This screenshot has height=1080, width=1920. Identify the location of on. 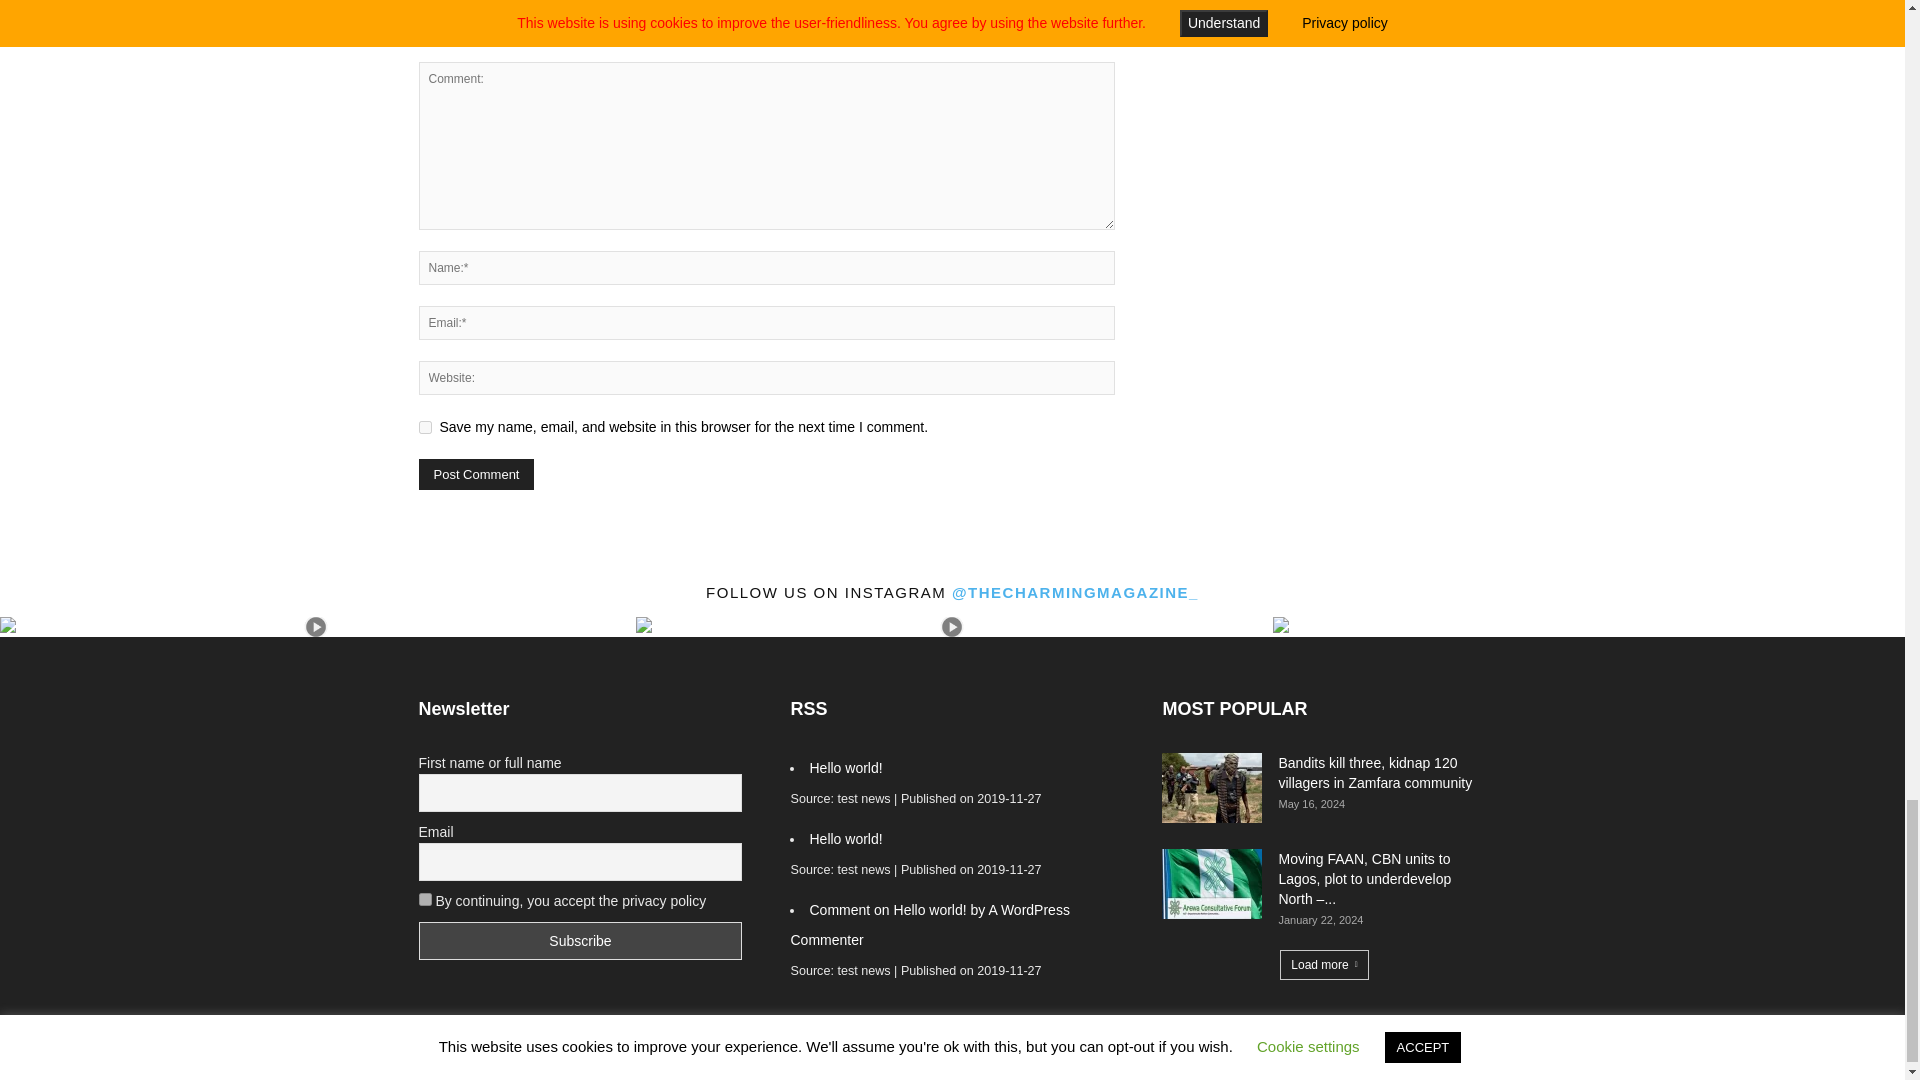
(424, 900).